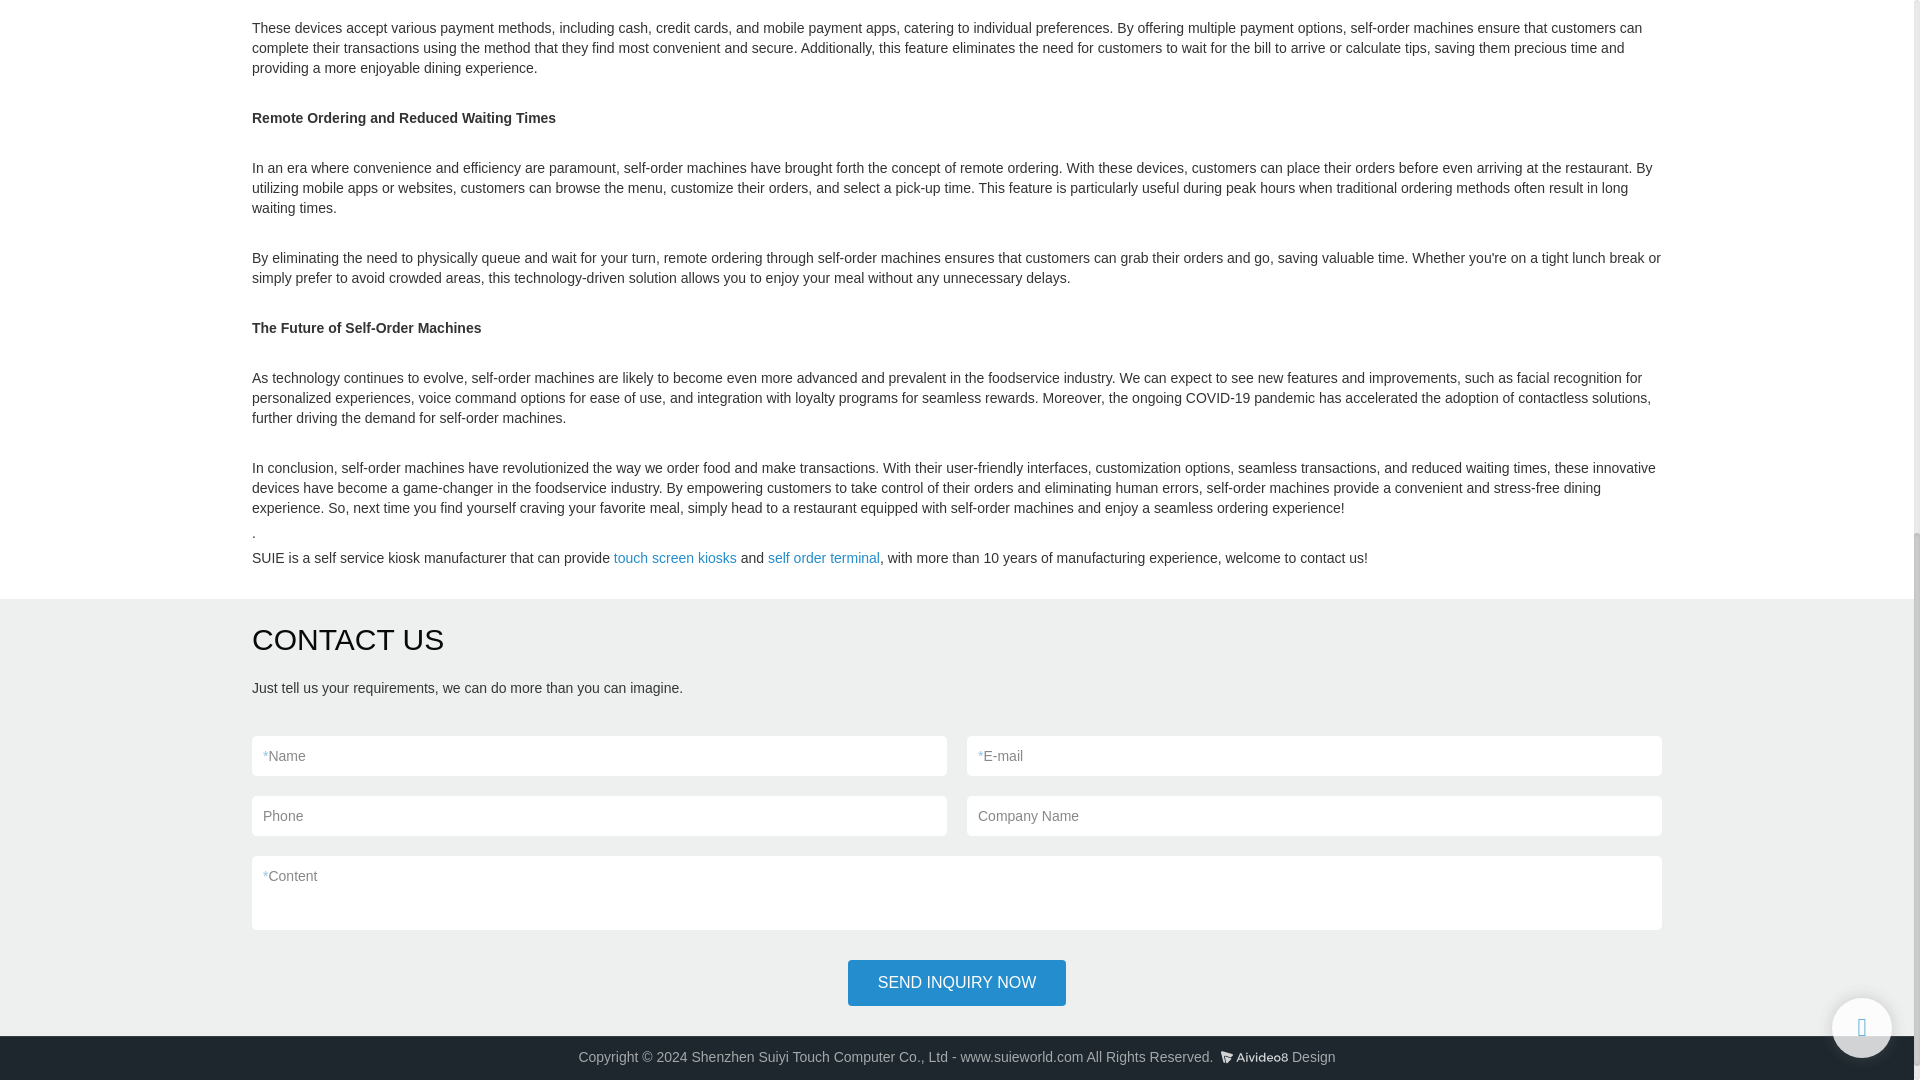  Describe the element at coordinates (676, 557) in the screenshot. I see `touch screen kiosks` at that location.